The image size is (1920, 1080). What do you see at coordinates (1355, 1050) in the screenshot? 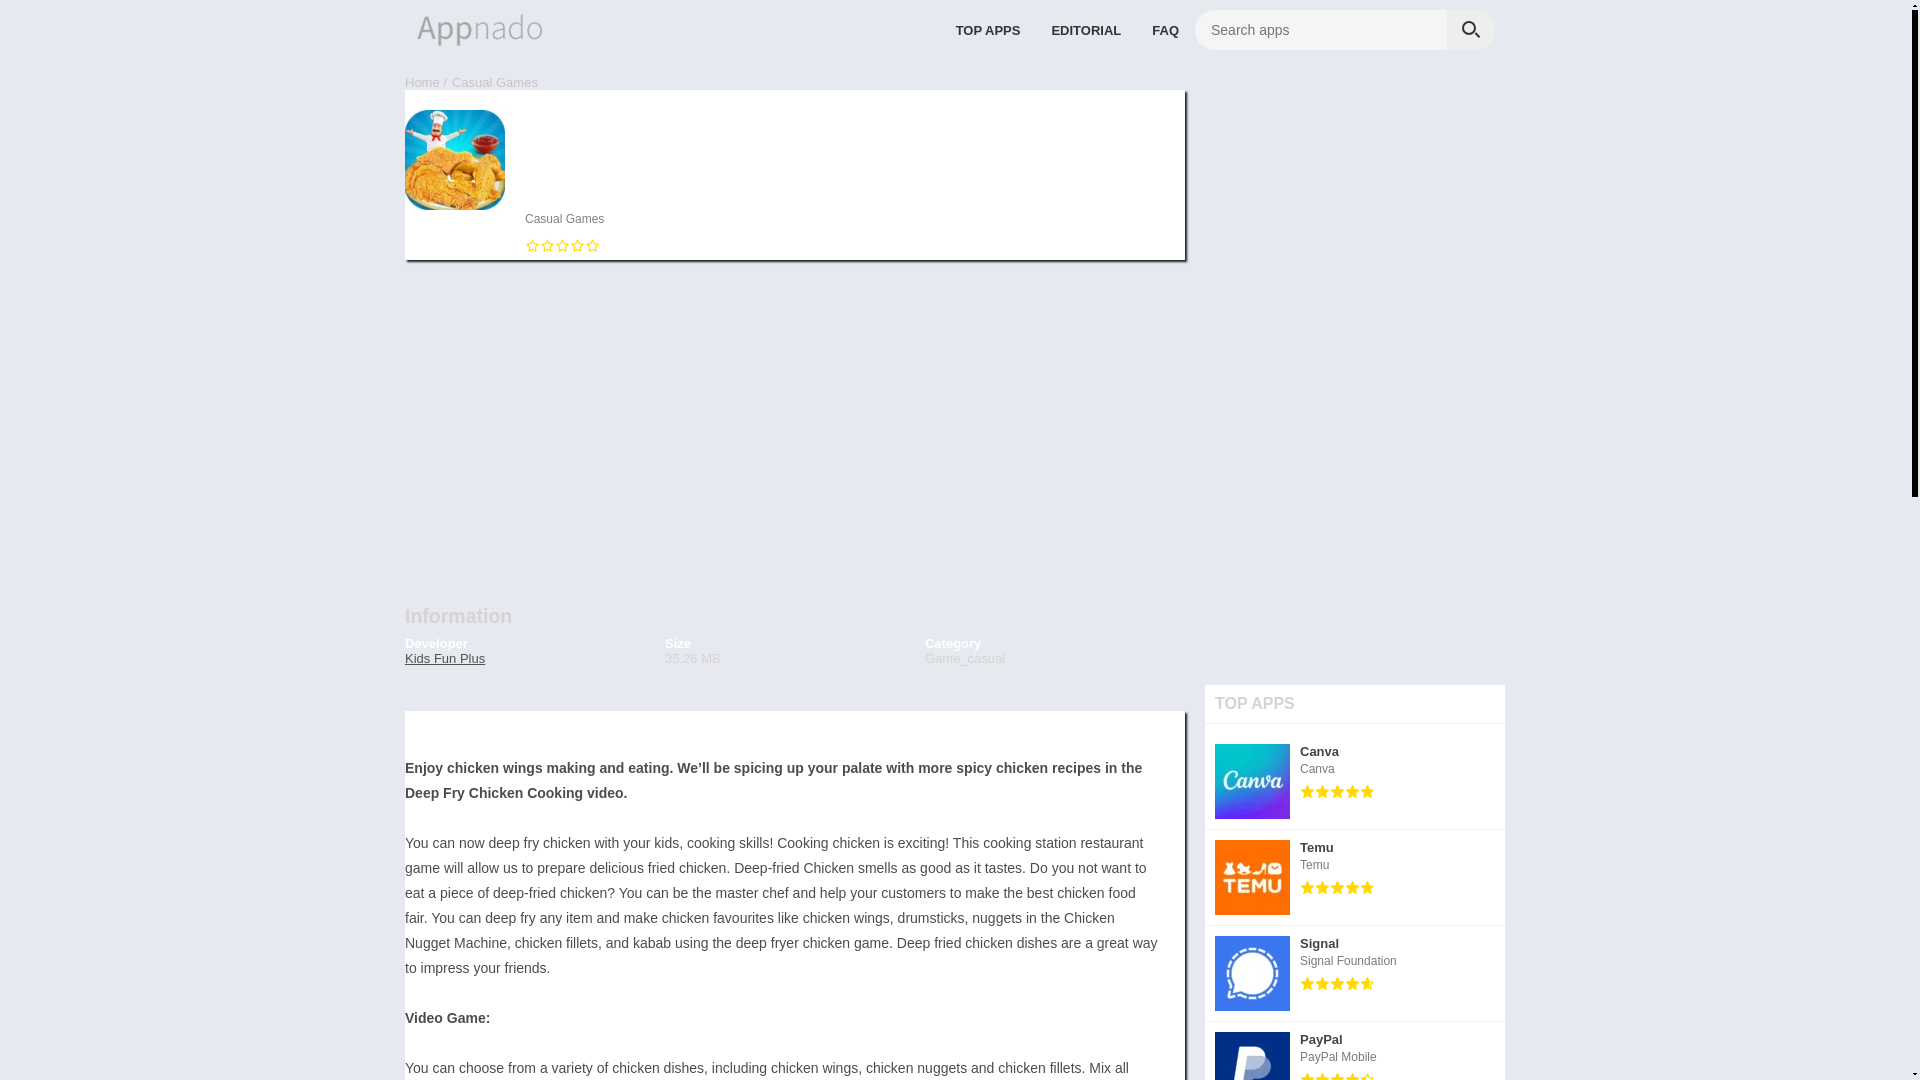
I see `EDITORIAL` at bounding box center [1355, 1050].